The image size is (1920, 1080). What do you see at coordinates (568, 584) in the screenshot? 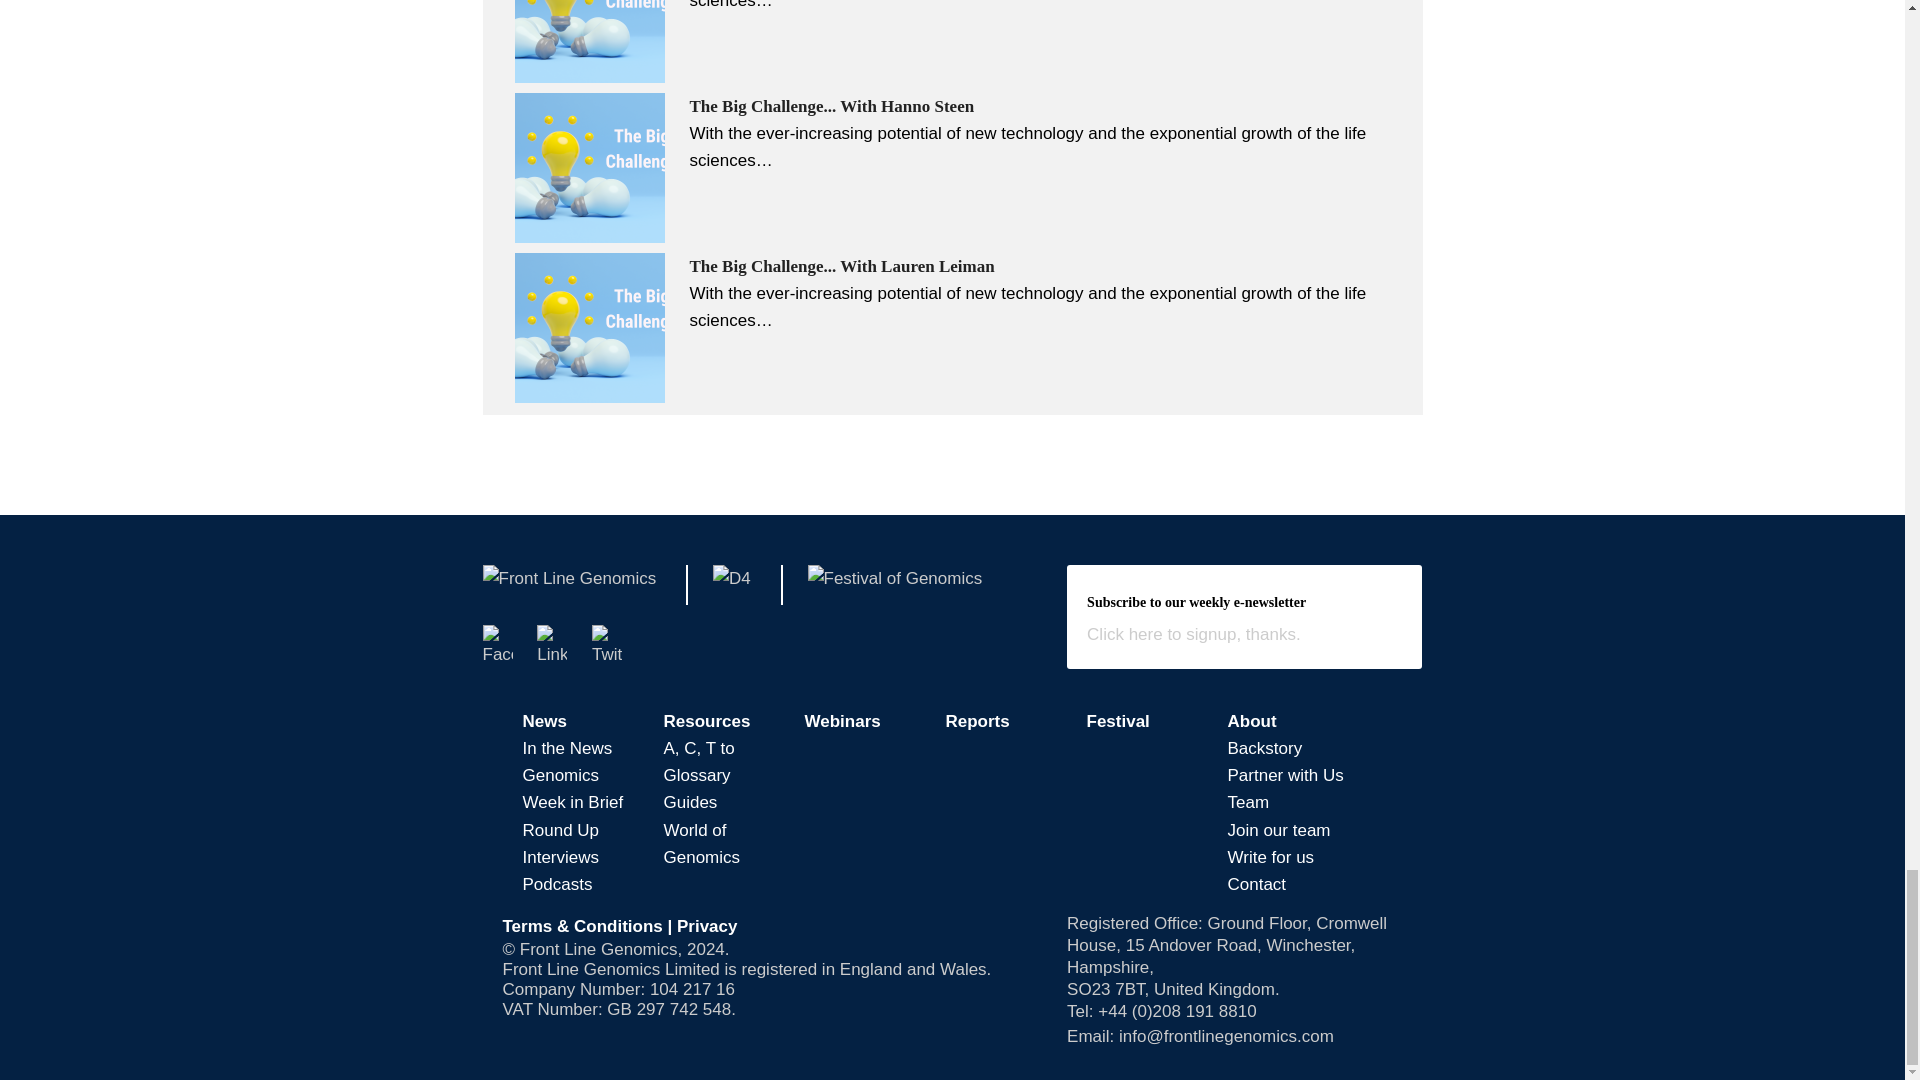
I see `Front Line Genomics` at bounding box center [568, 584].